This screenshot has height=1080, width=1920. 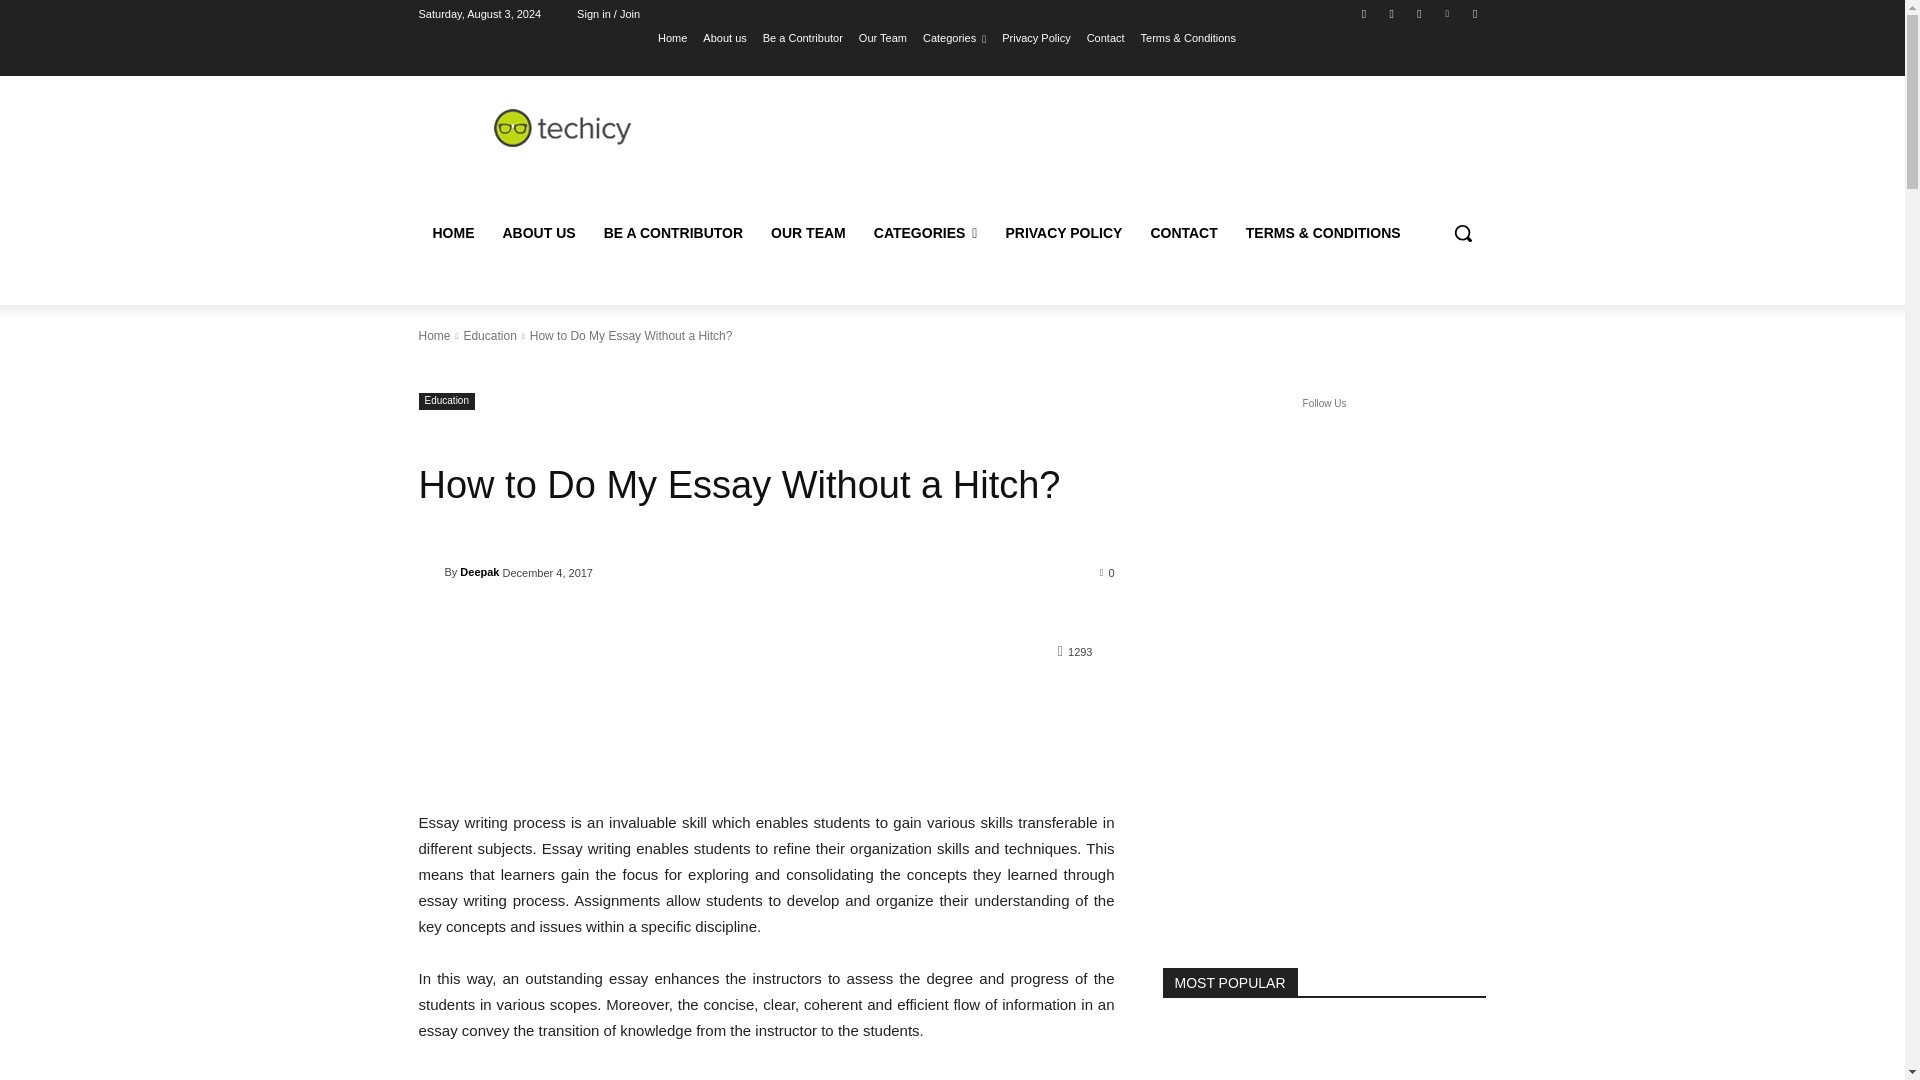 What do you see at coordinates (1364, 13) in the screenshot?
I see `Facebook` at bounding box center [1364, 13].